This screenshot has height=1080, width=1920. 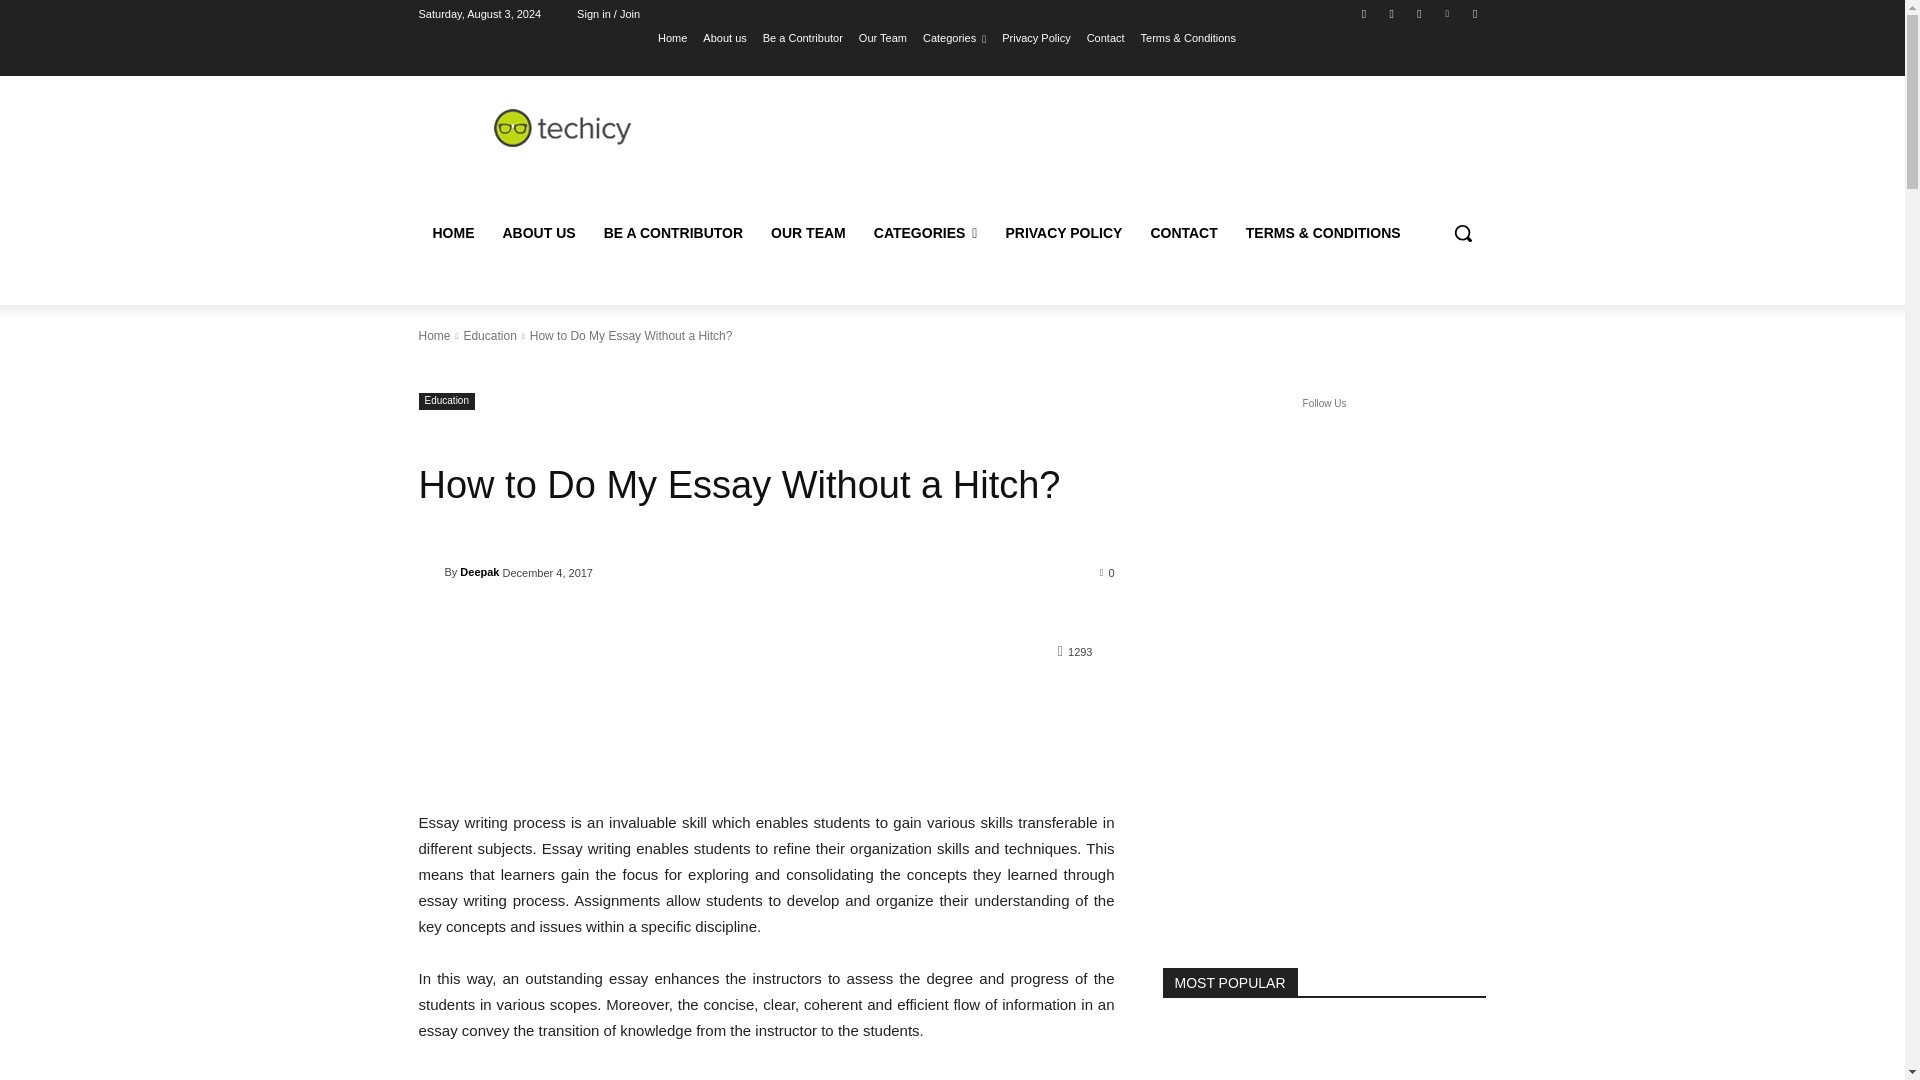 What do you see at coordinates (1364, 13) in the screenshot?
I see `Facebook` at bounding box center [1364, 13].